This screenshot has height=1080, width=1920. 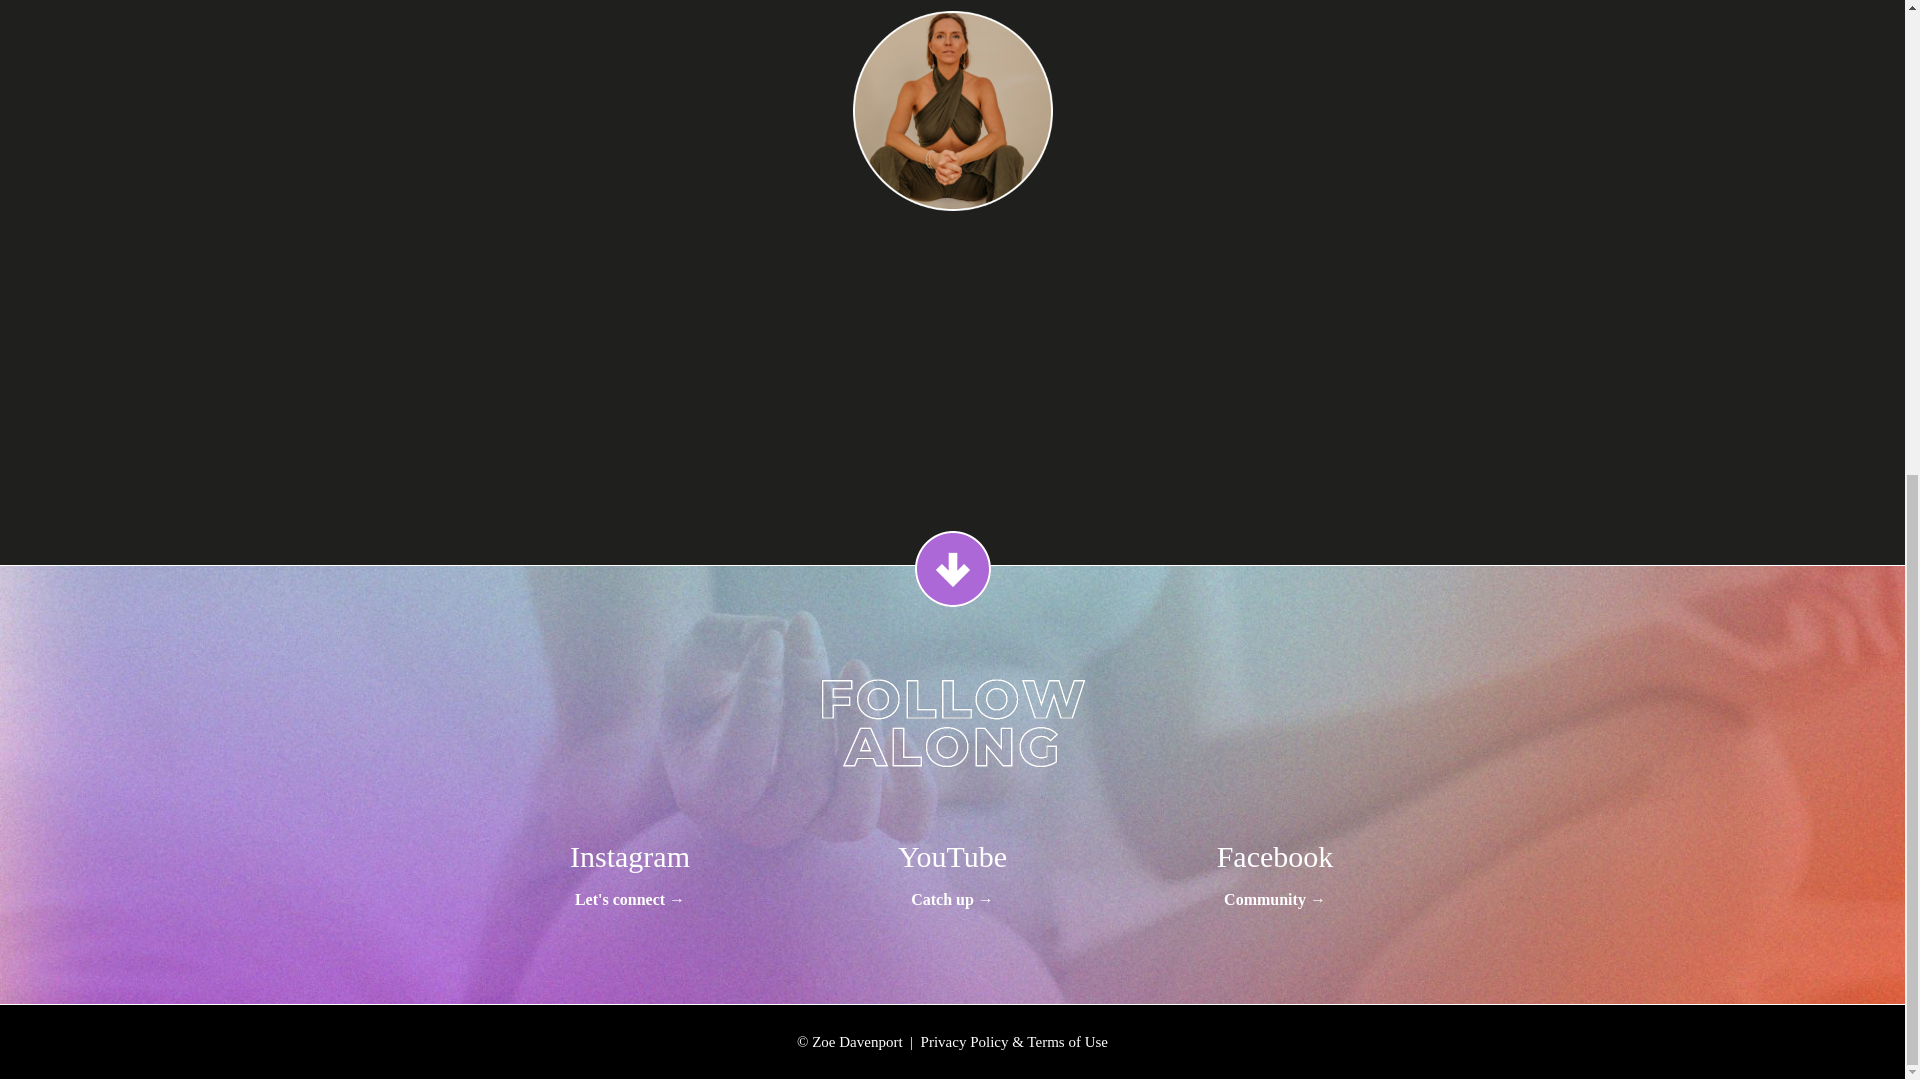 What do you see at coordinates (952, 856) in the screenshot?
I see `YouTube` at bounding box center [952, 856].